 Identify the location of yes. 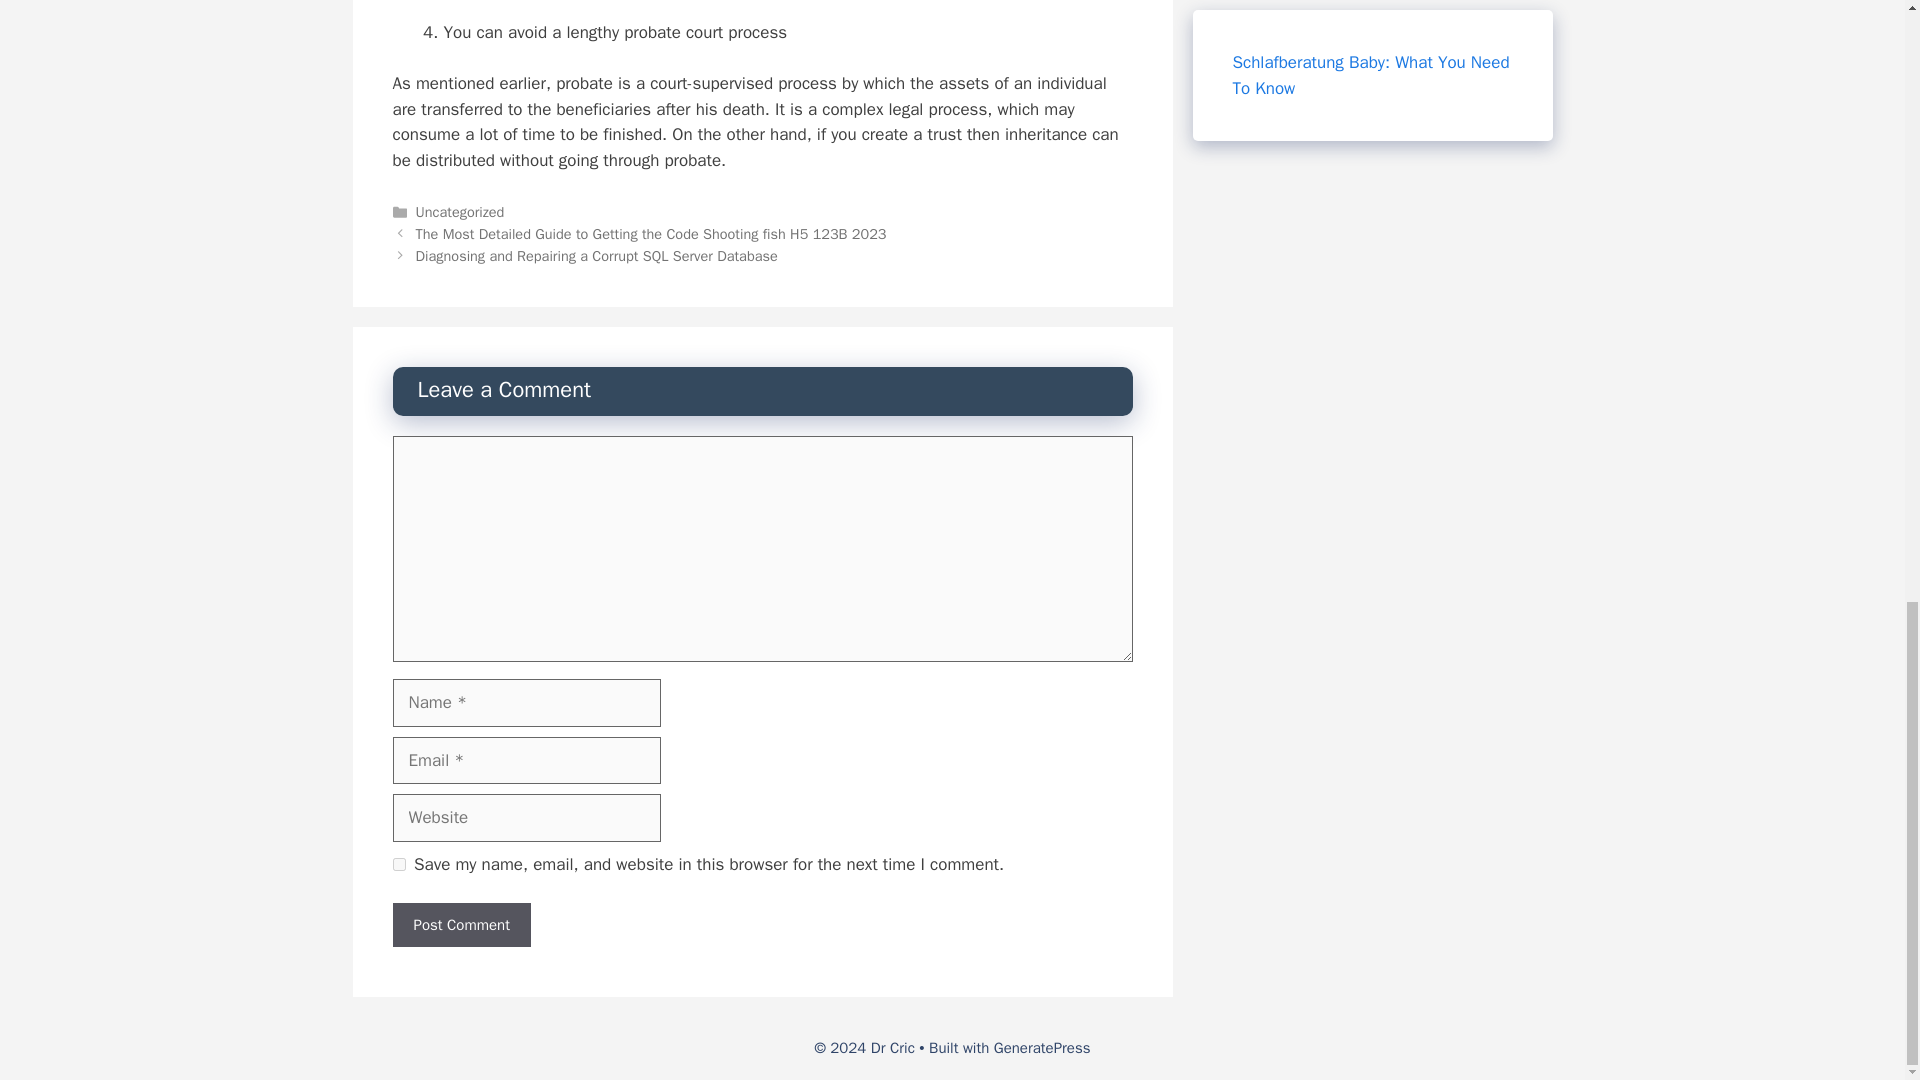
(398, 864).